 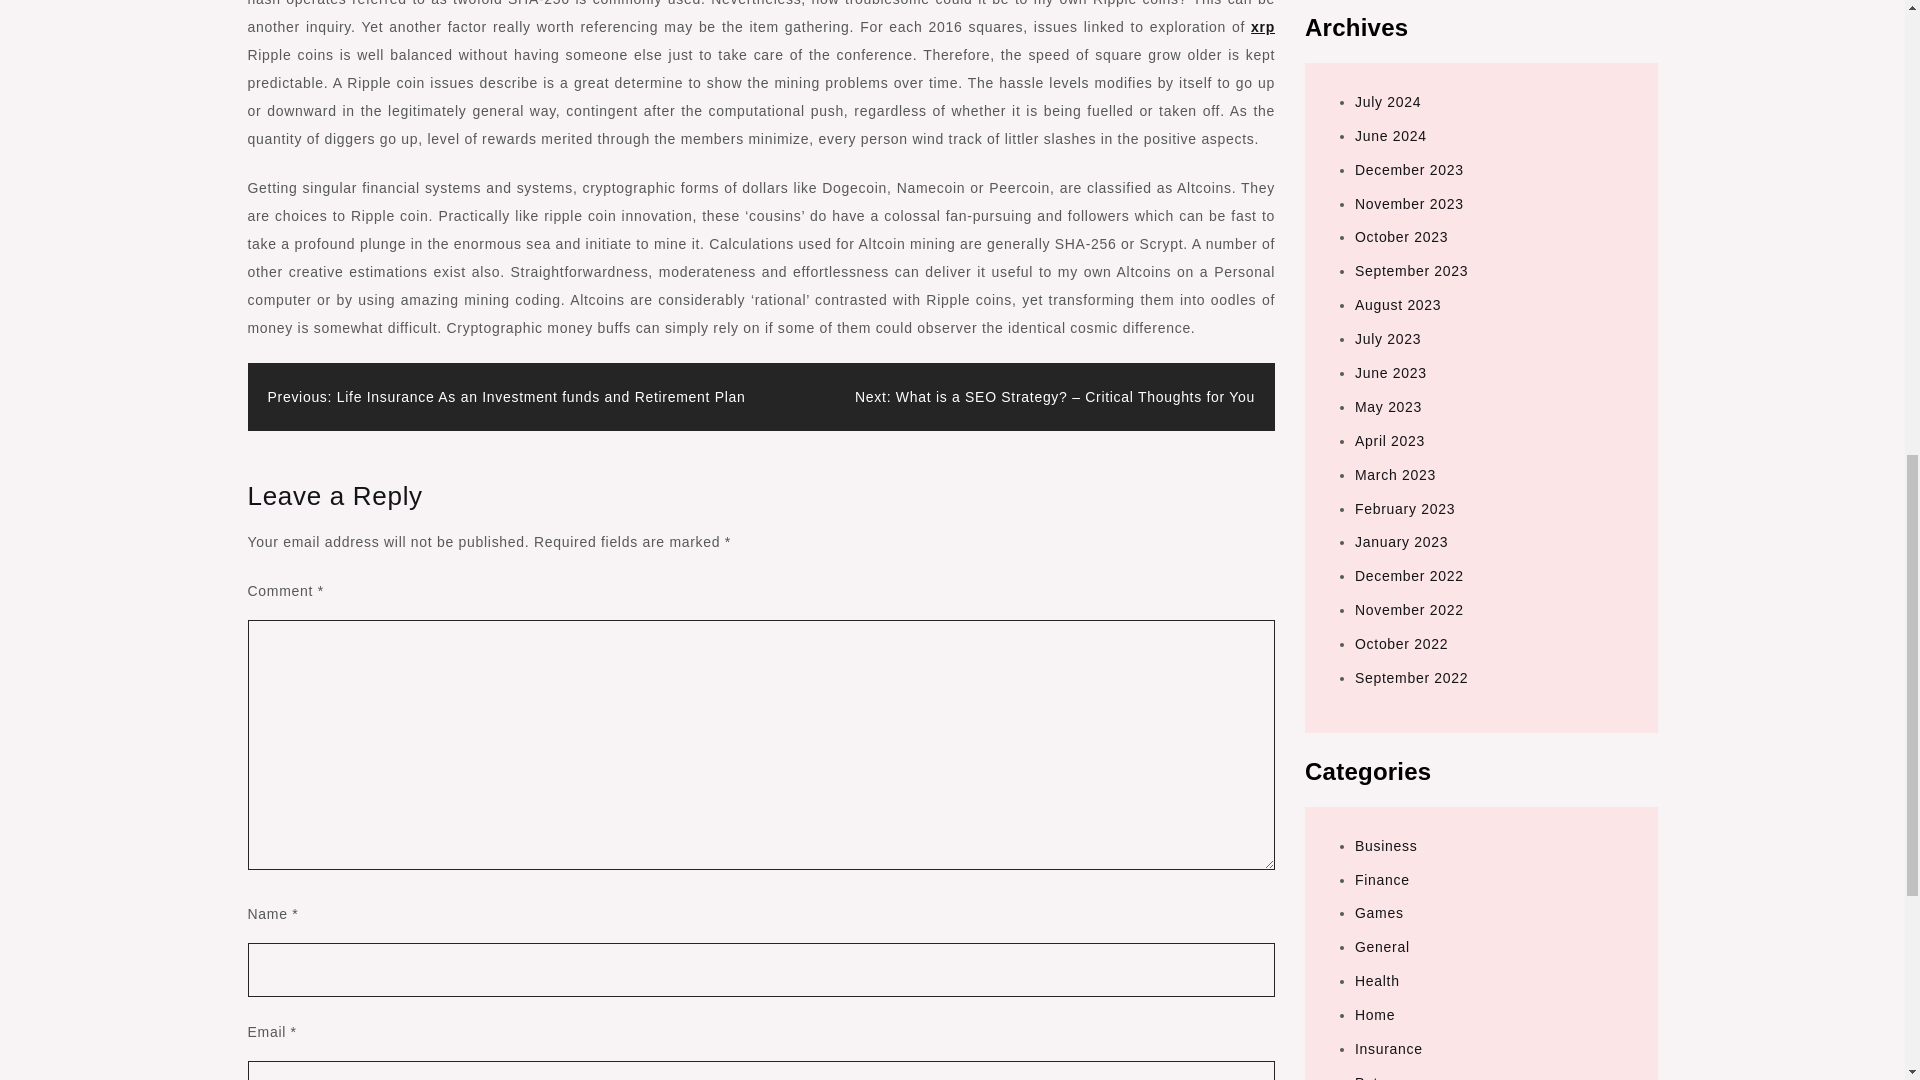 I want to click on June 2023, so click(x=1390, y=96).